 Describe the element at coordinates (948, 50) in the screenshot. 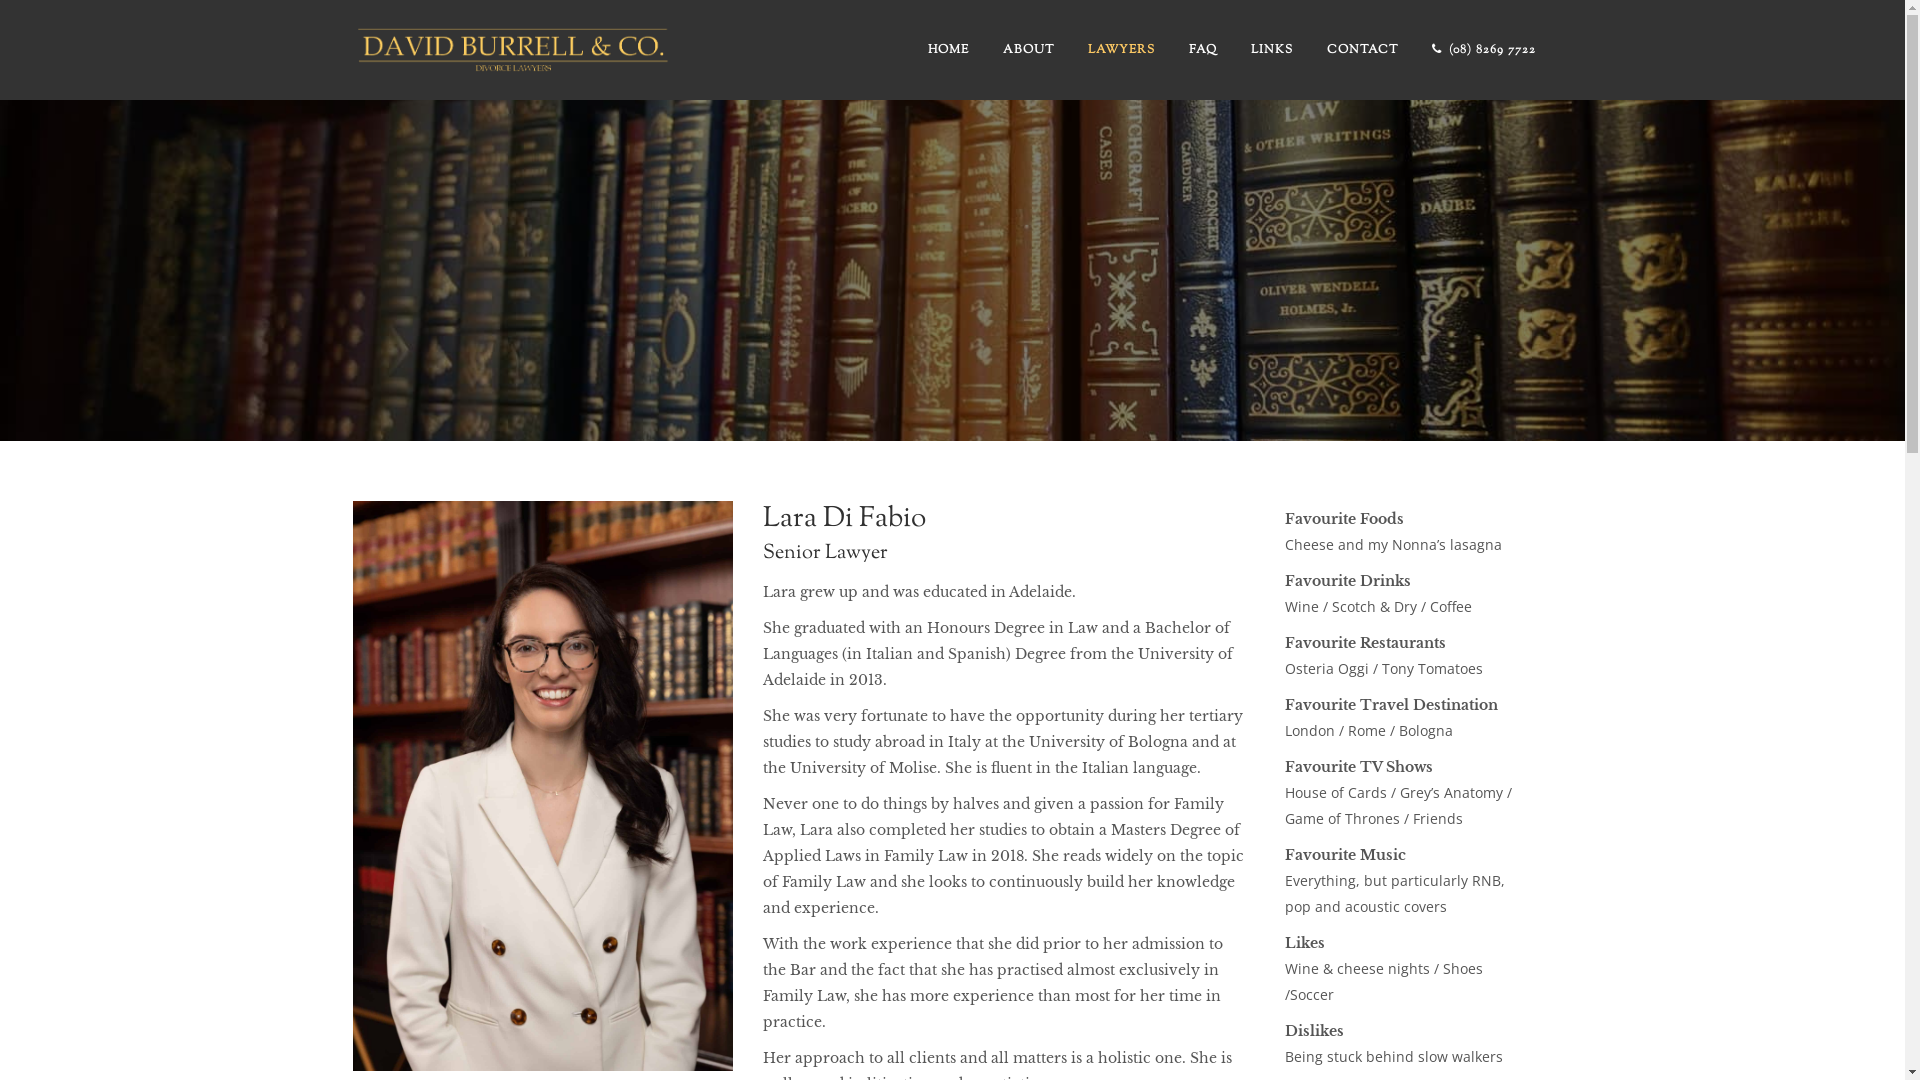

I see `HOME` at that location.